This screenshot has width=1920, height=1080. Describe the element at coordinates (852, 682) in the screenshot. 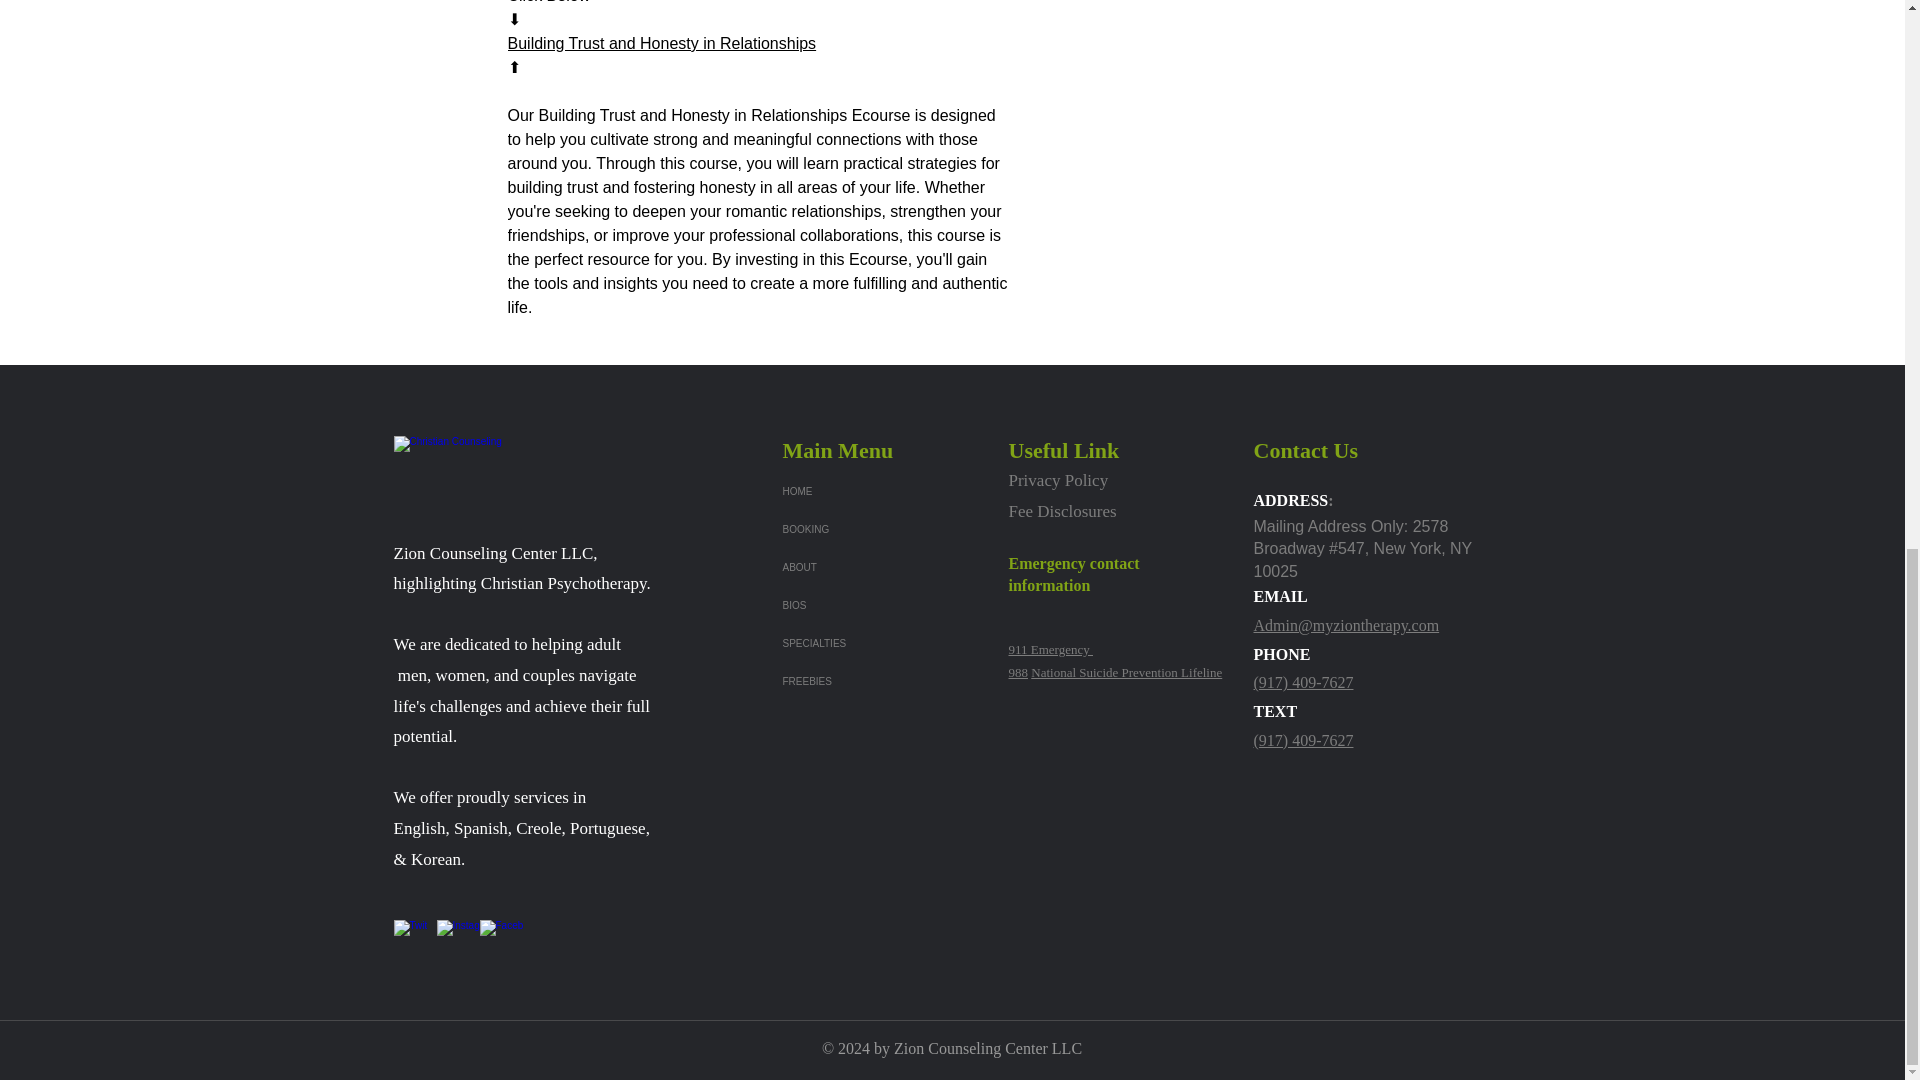

I see `FREEBIES` at that location.